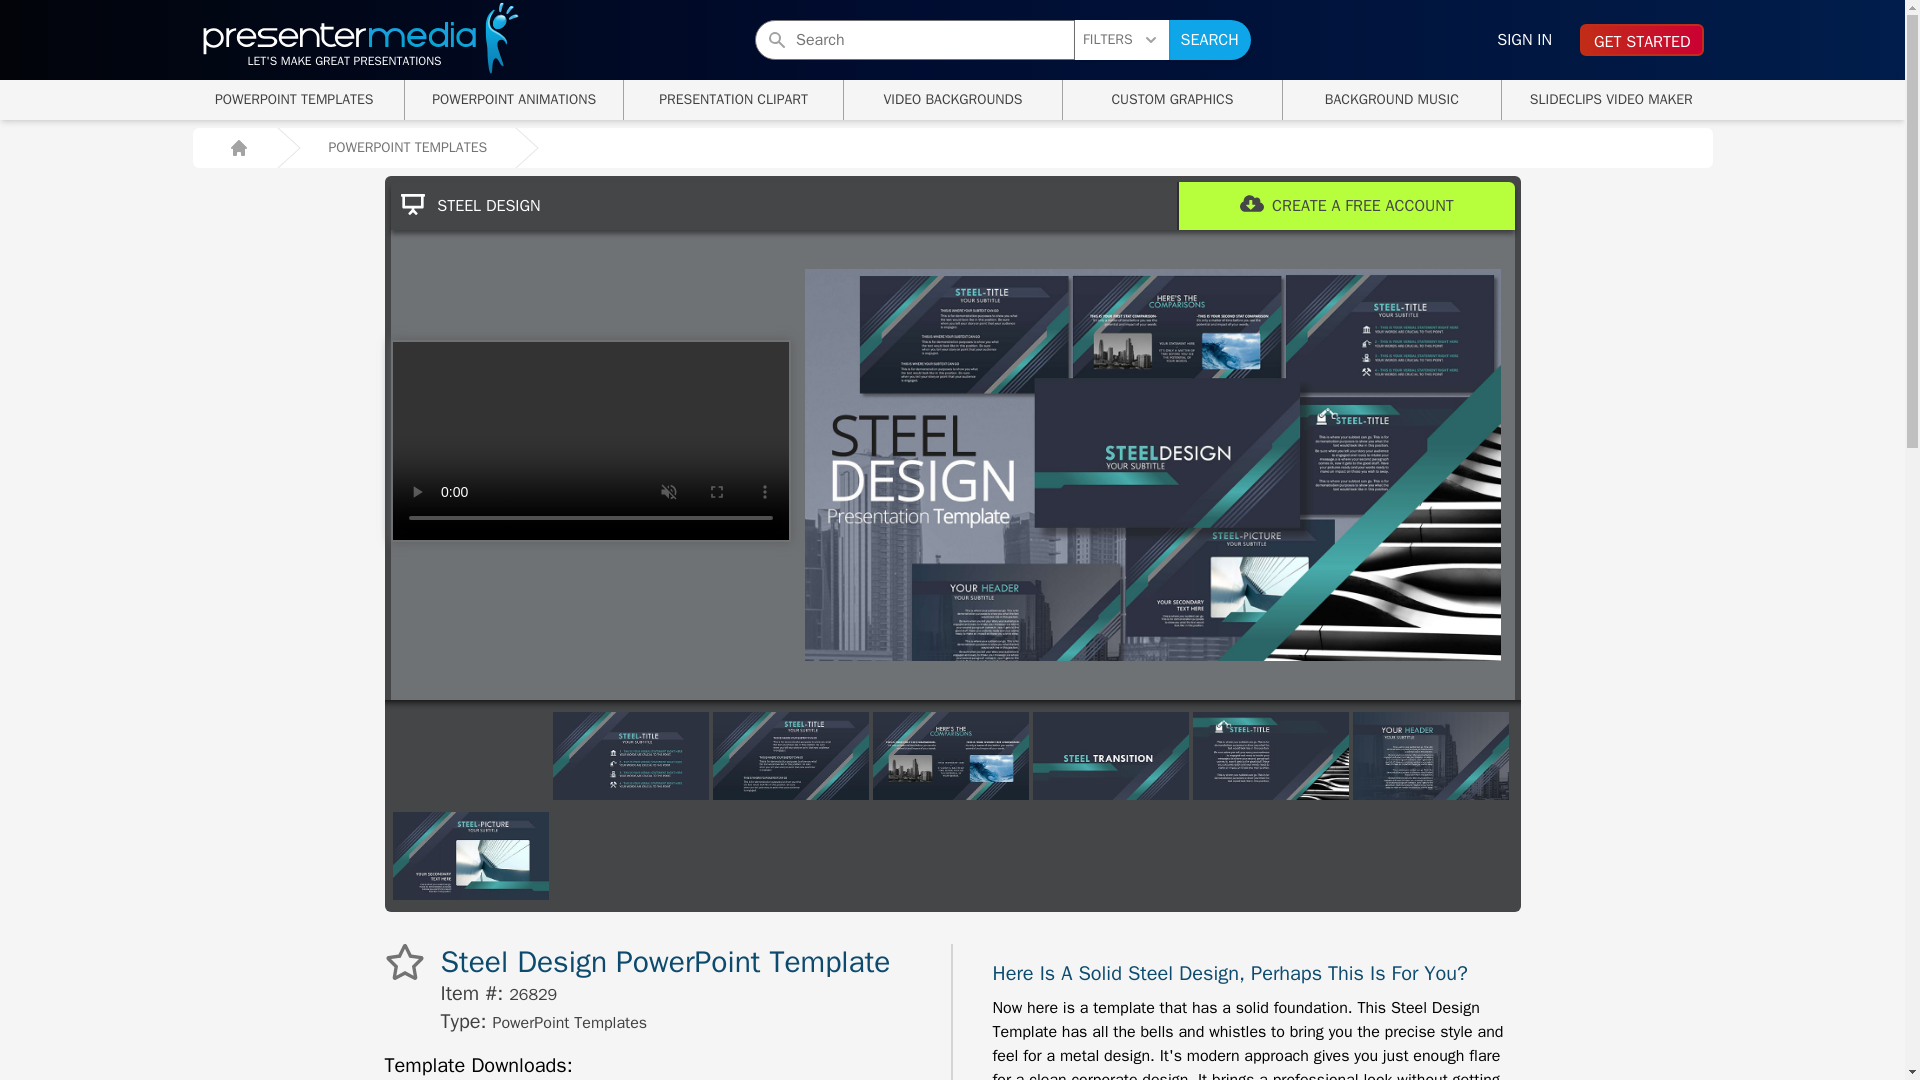  I want to click on SEARCH, so click(1210, 40).